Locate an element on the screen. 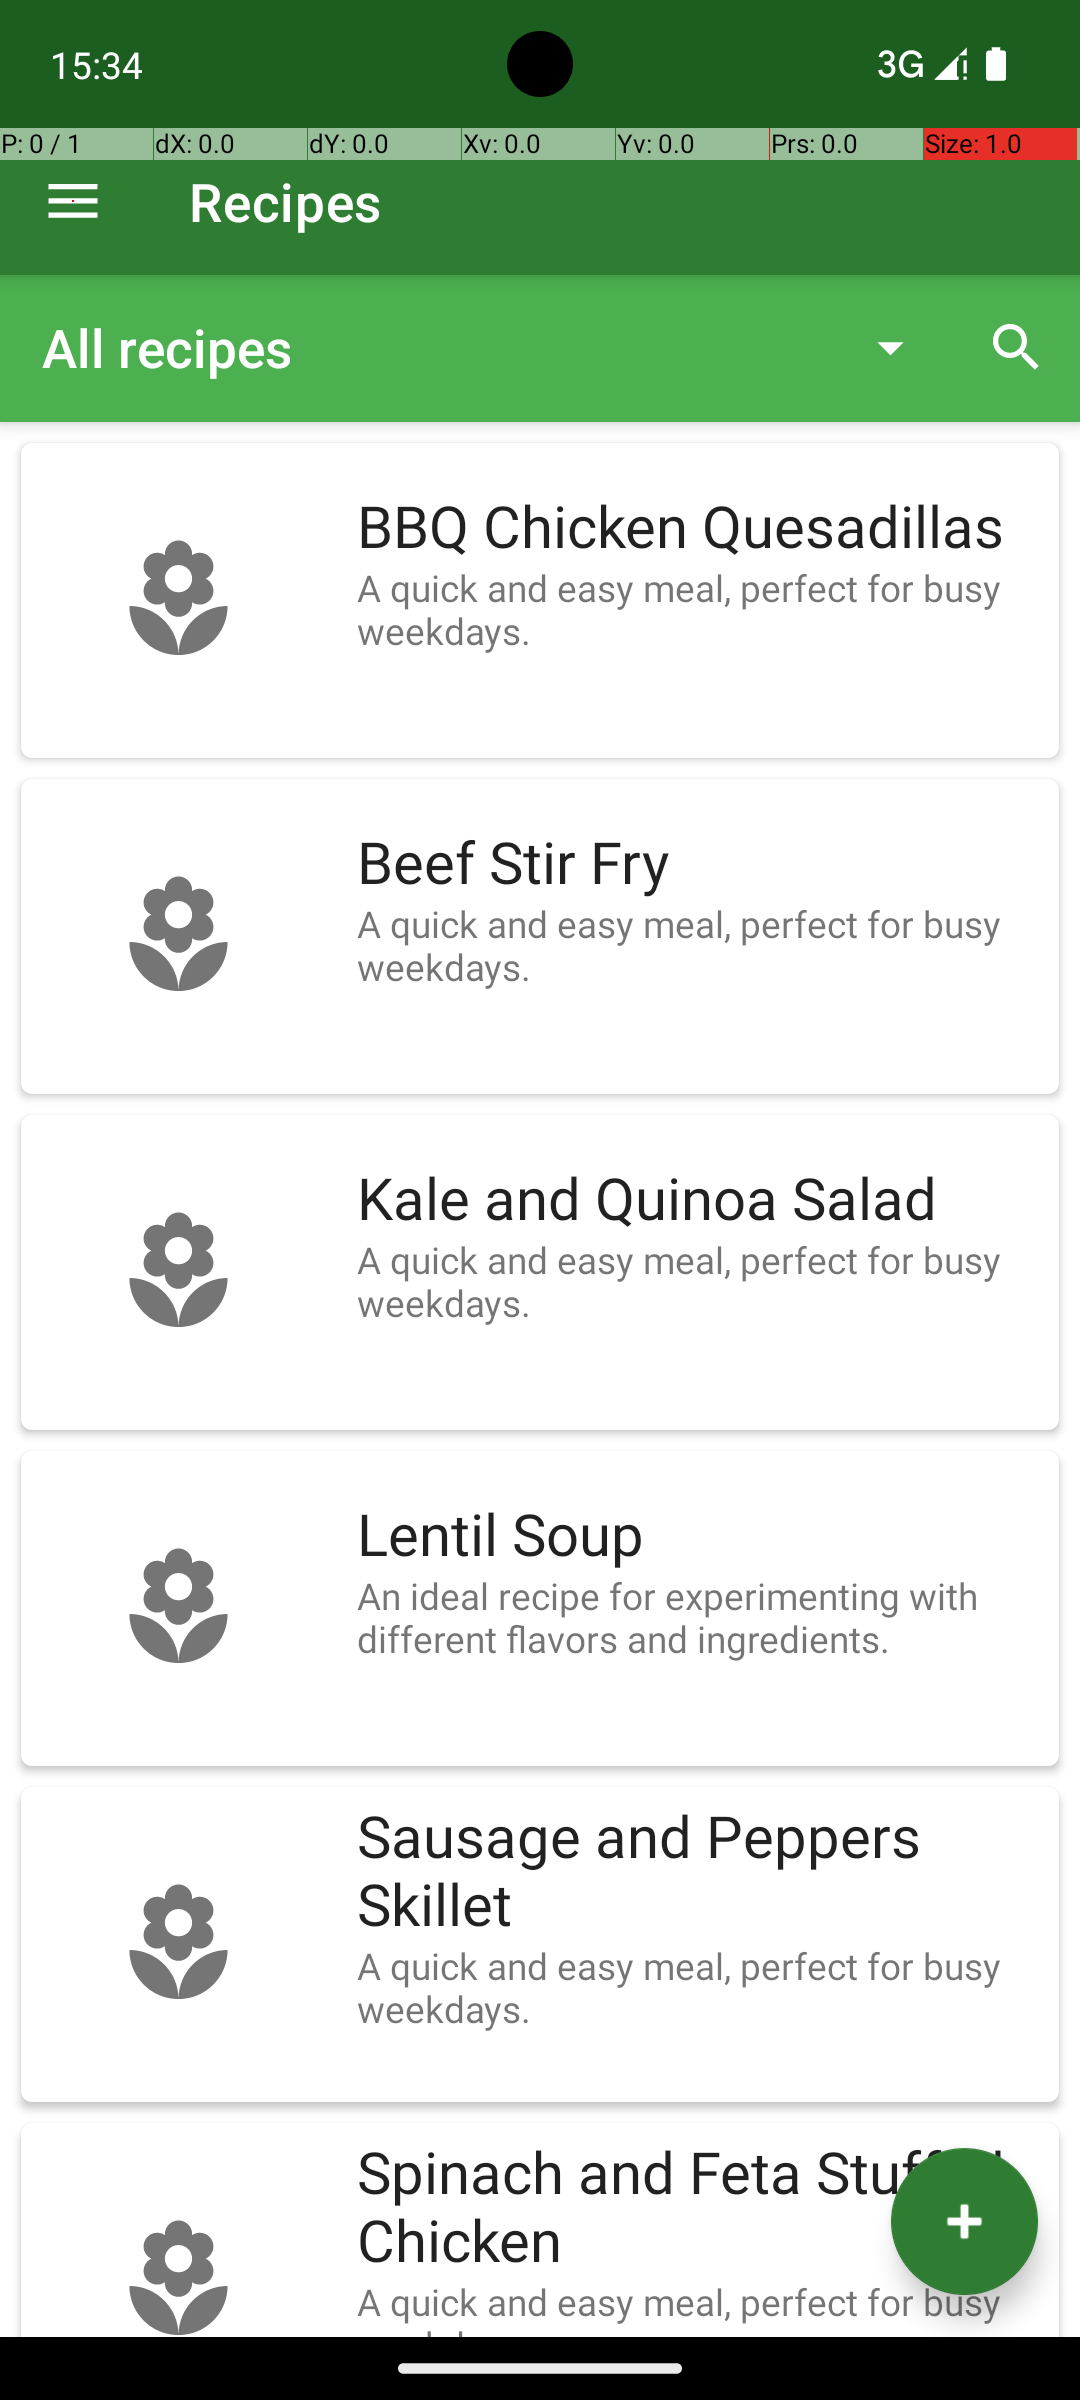  BBQ Chicken Quesadillas is located at coordinates (698, 528).